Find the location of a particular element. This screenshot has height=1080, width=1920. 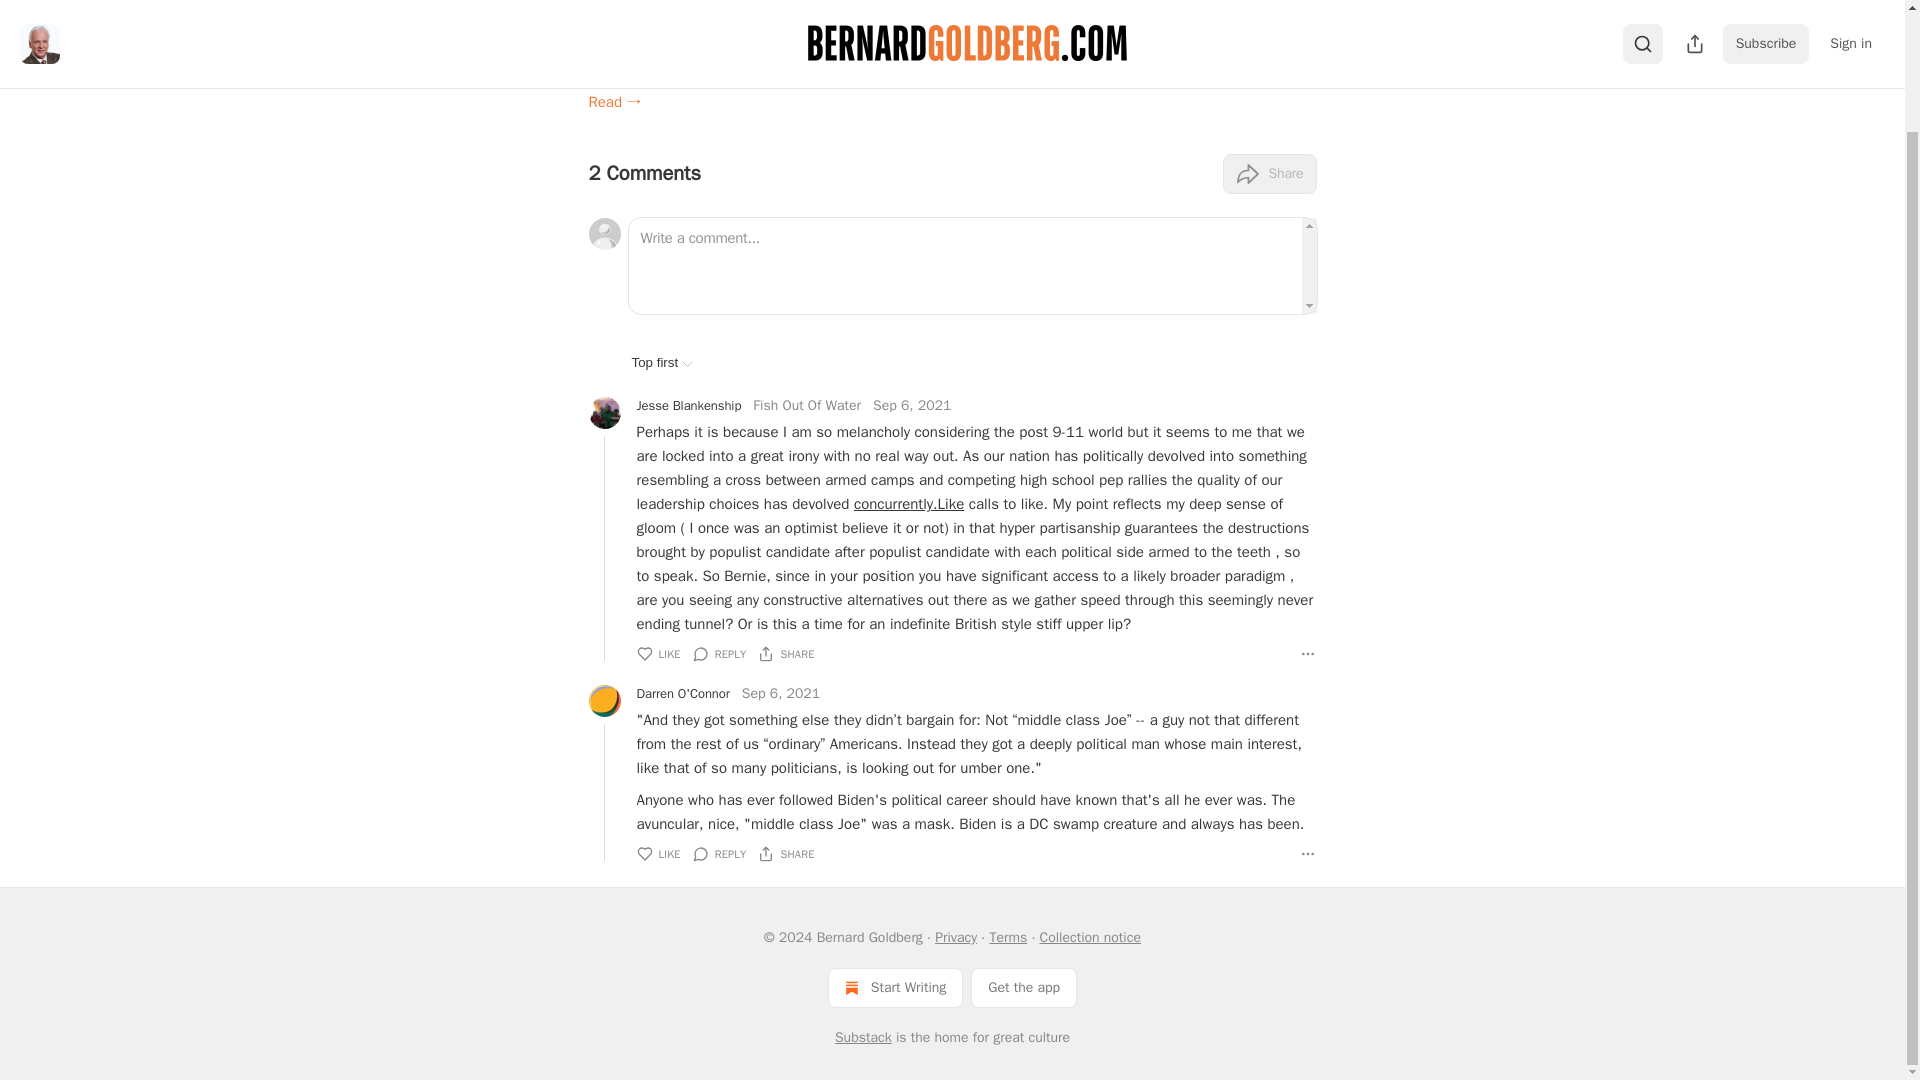

Jesse Blankenship is located at coordinates (688, 406).